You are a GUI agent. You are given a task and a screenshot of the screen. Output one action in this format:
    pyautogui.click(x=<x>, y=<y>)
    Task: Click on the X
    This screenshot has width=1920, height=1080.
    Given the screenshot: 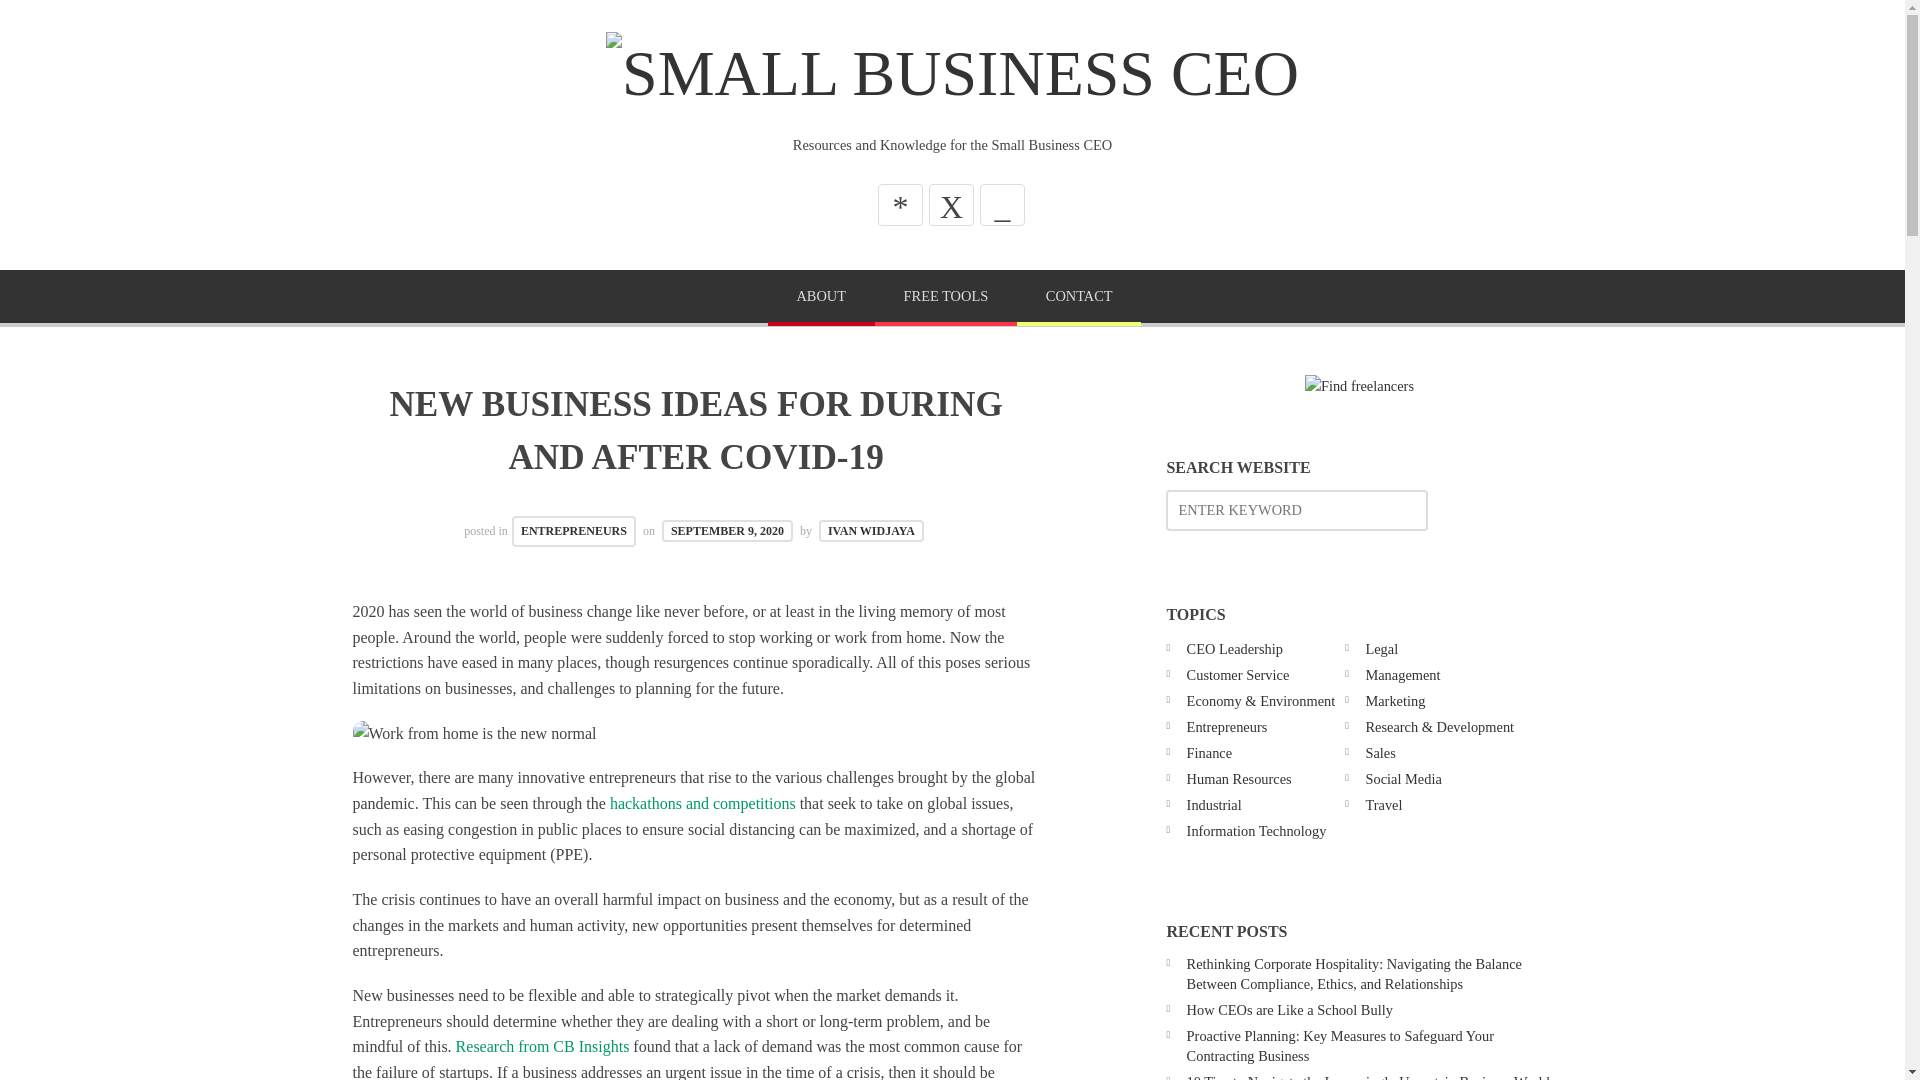 What is the action you would take?
    pyautogui.click(x=951, y=204)
    